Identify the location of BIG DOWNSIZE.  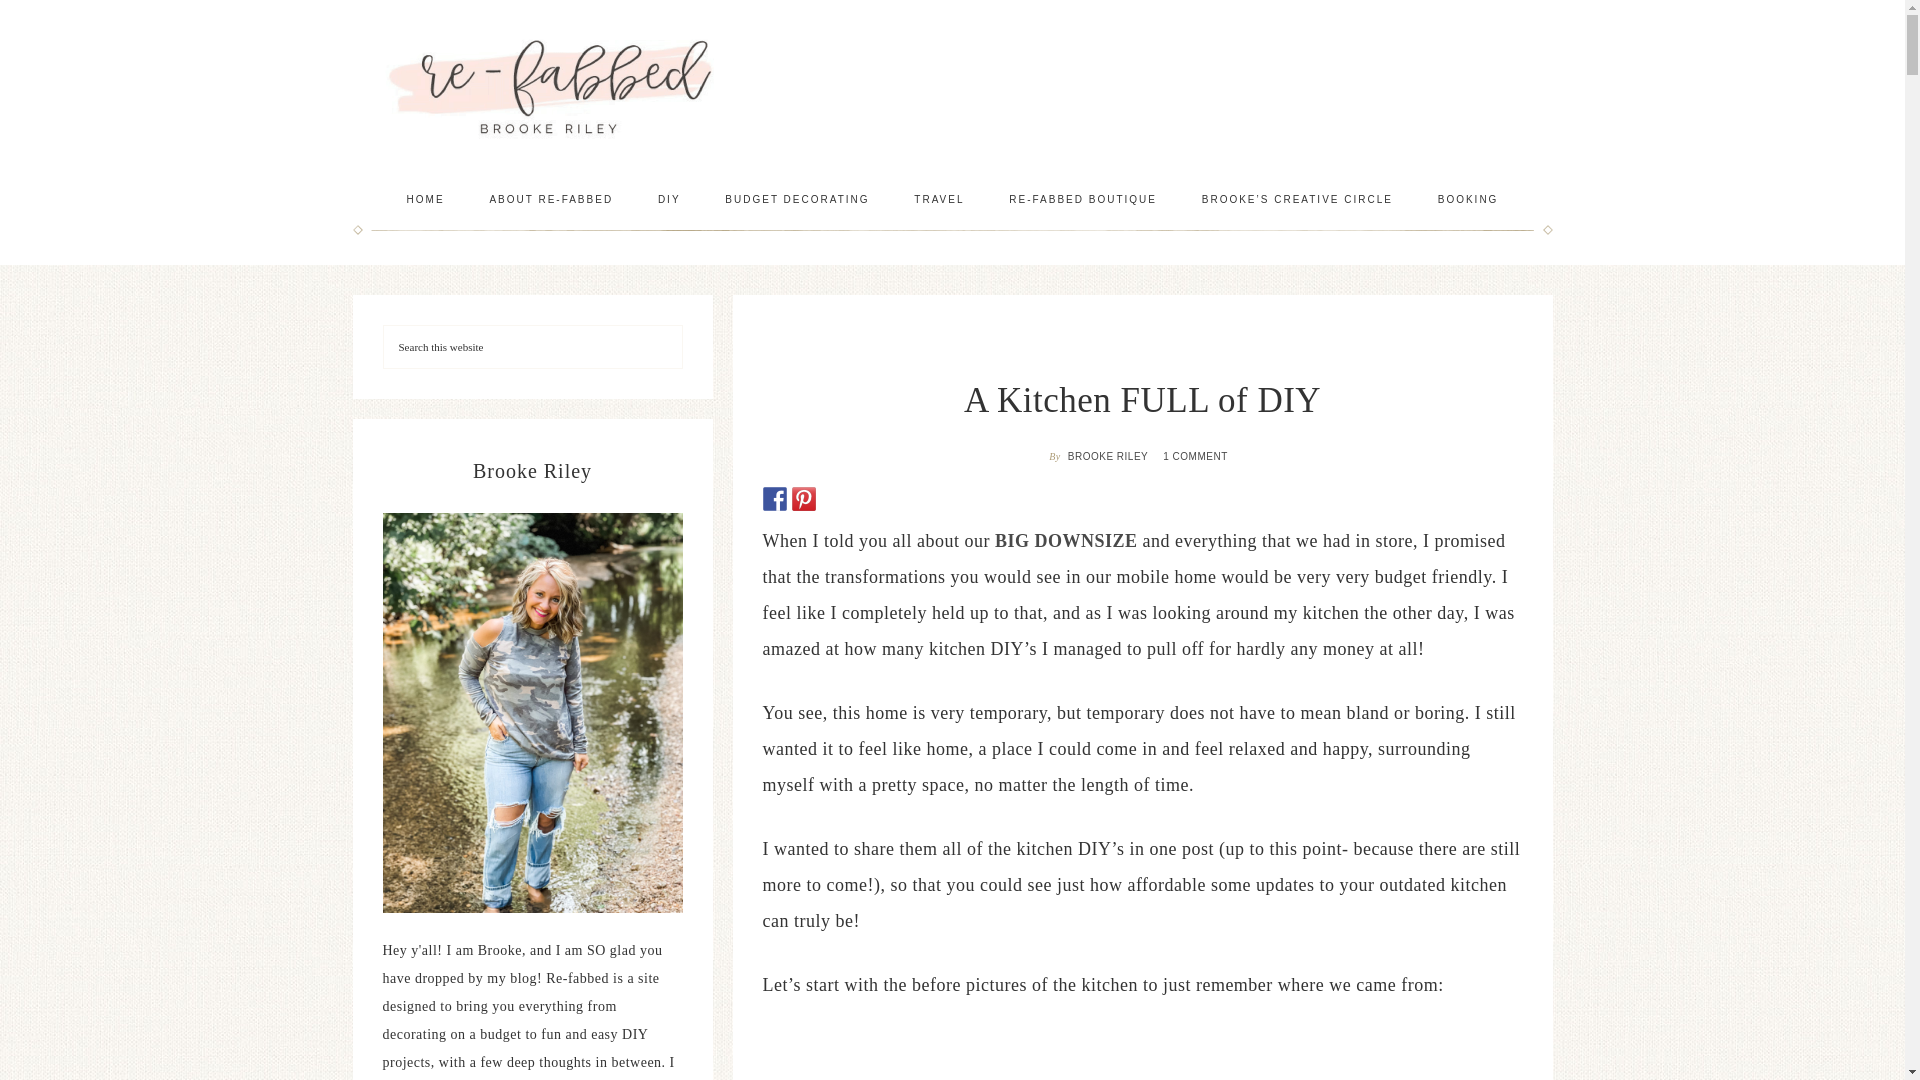
(1066, 540).